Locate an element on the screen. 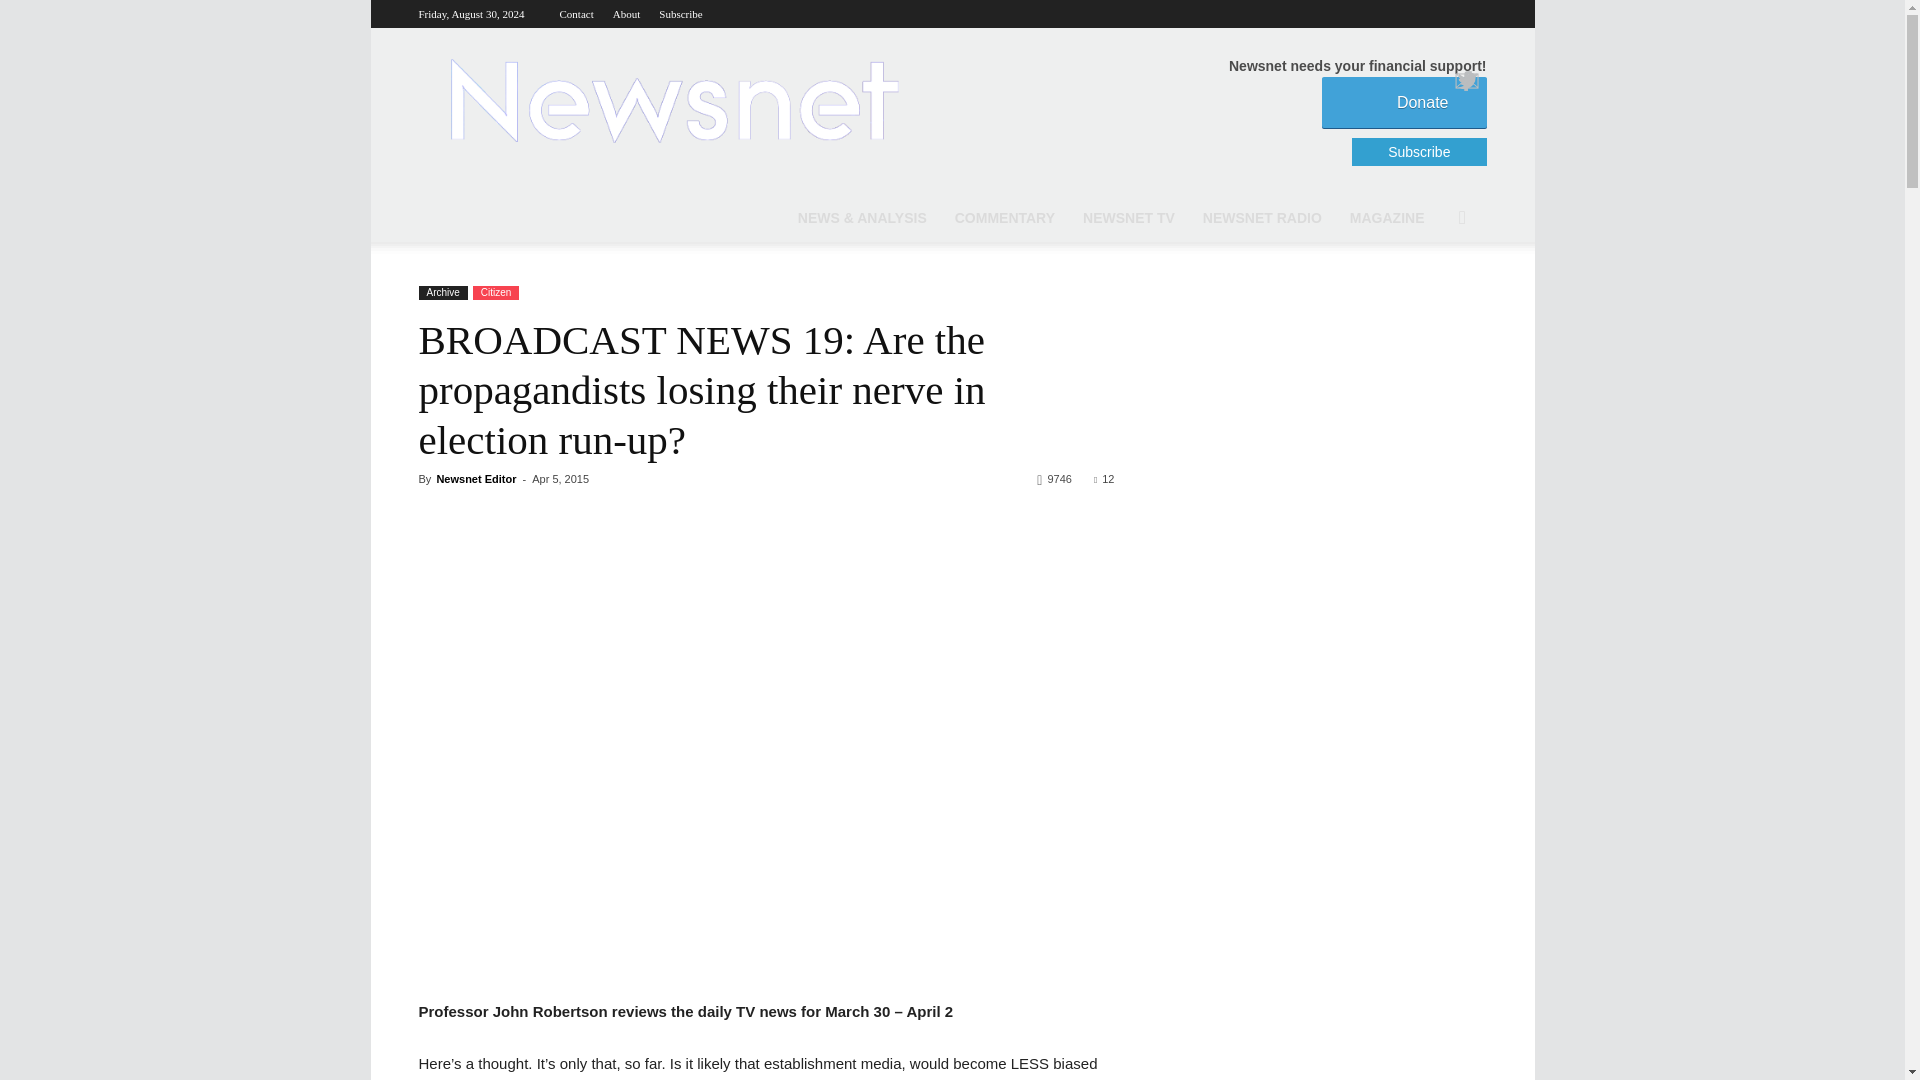 The height and width of the screenshot is (1080, 1920). Citizen is located at coordinates (496, 293).